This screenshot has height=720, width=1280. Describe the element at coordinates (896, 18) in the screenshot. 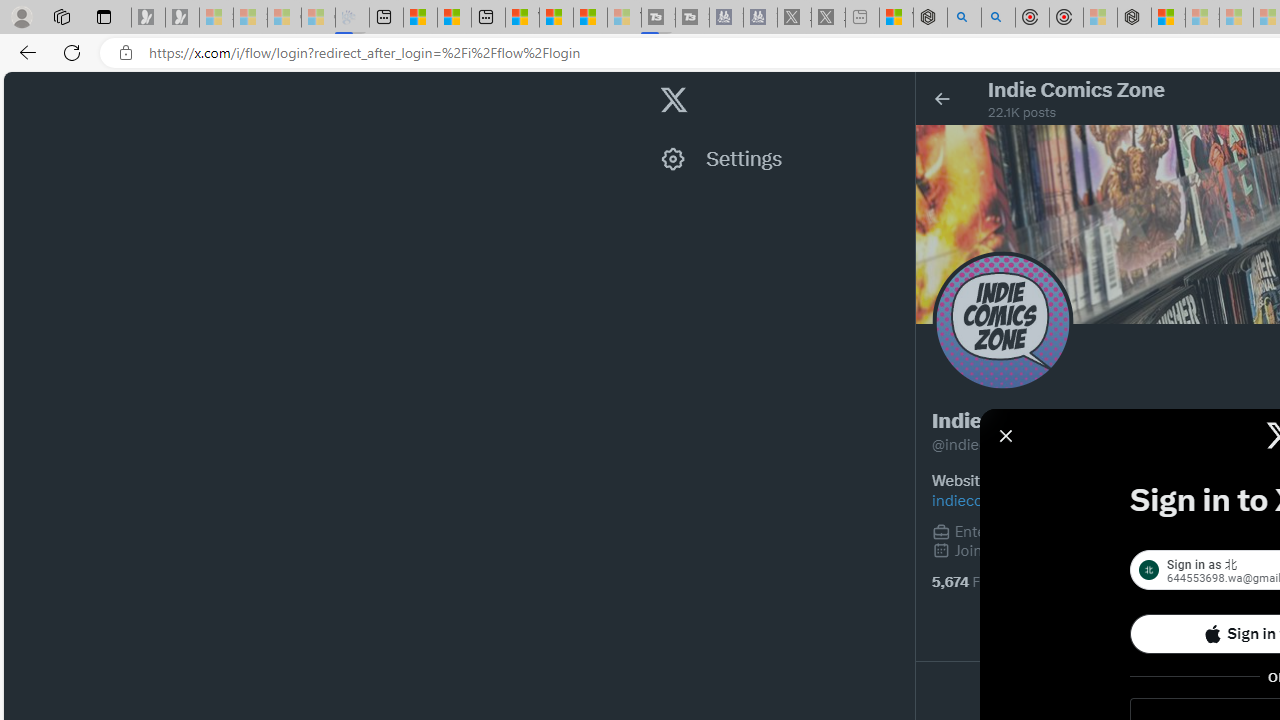

I see `Wildlife - MSN` at that location.